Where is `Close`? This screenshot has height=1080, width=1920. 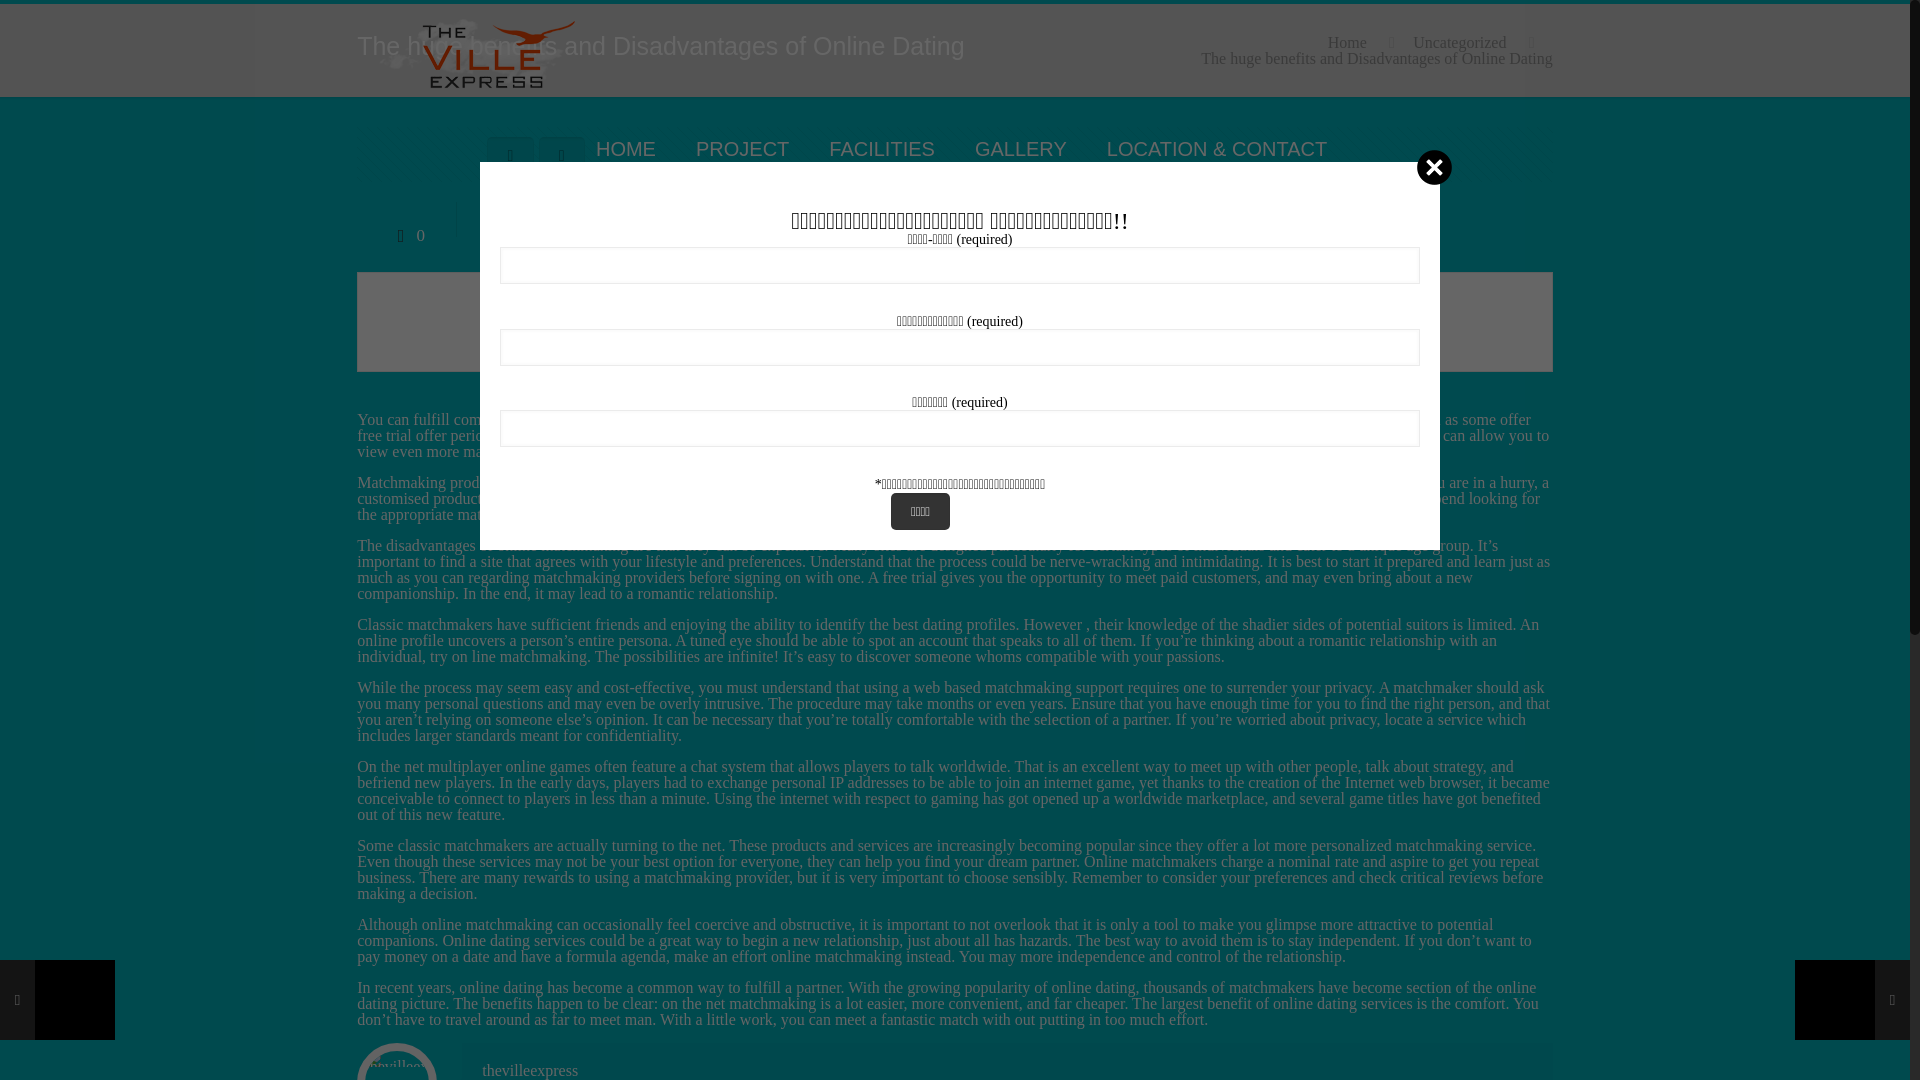
Close is located at coordinates (1434, 167).